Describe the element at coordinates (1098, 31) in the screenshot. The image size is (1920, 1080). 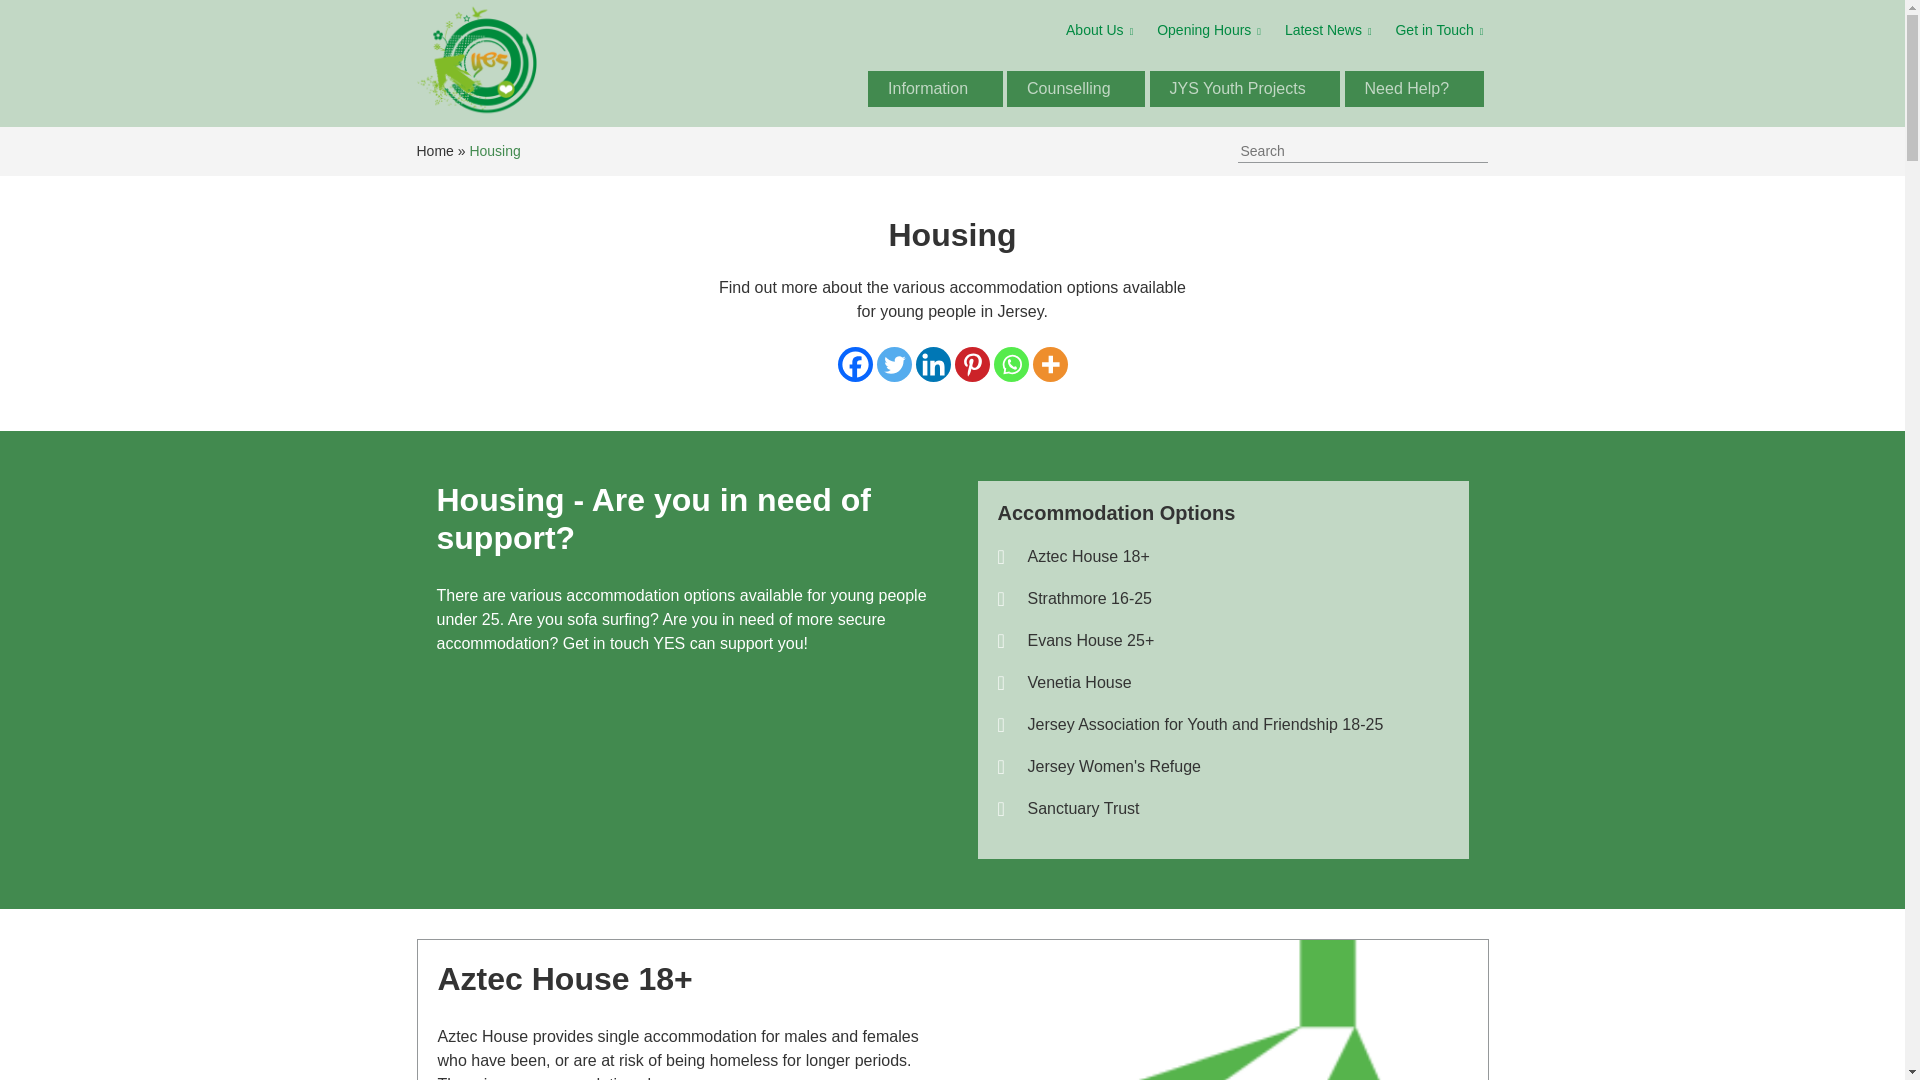
I see `About Us` at that location.